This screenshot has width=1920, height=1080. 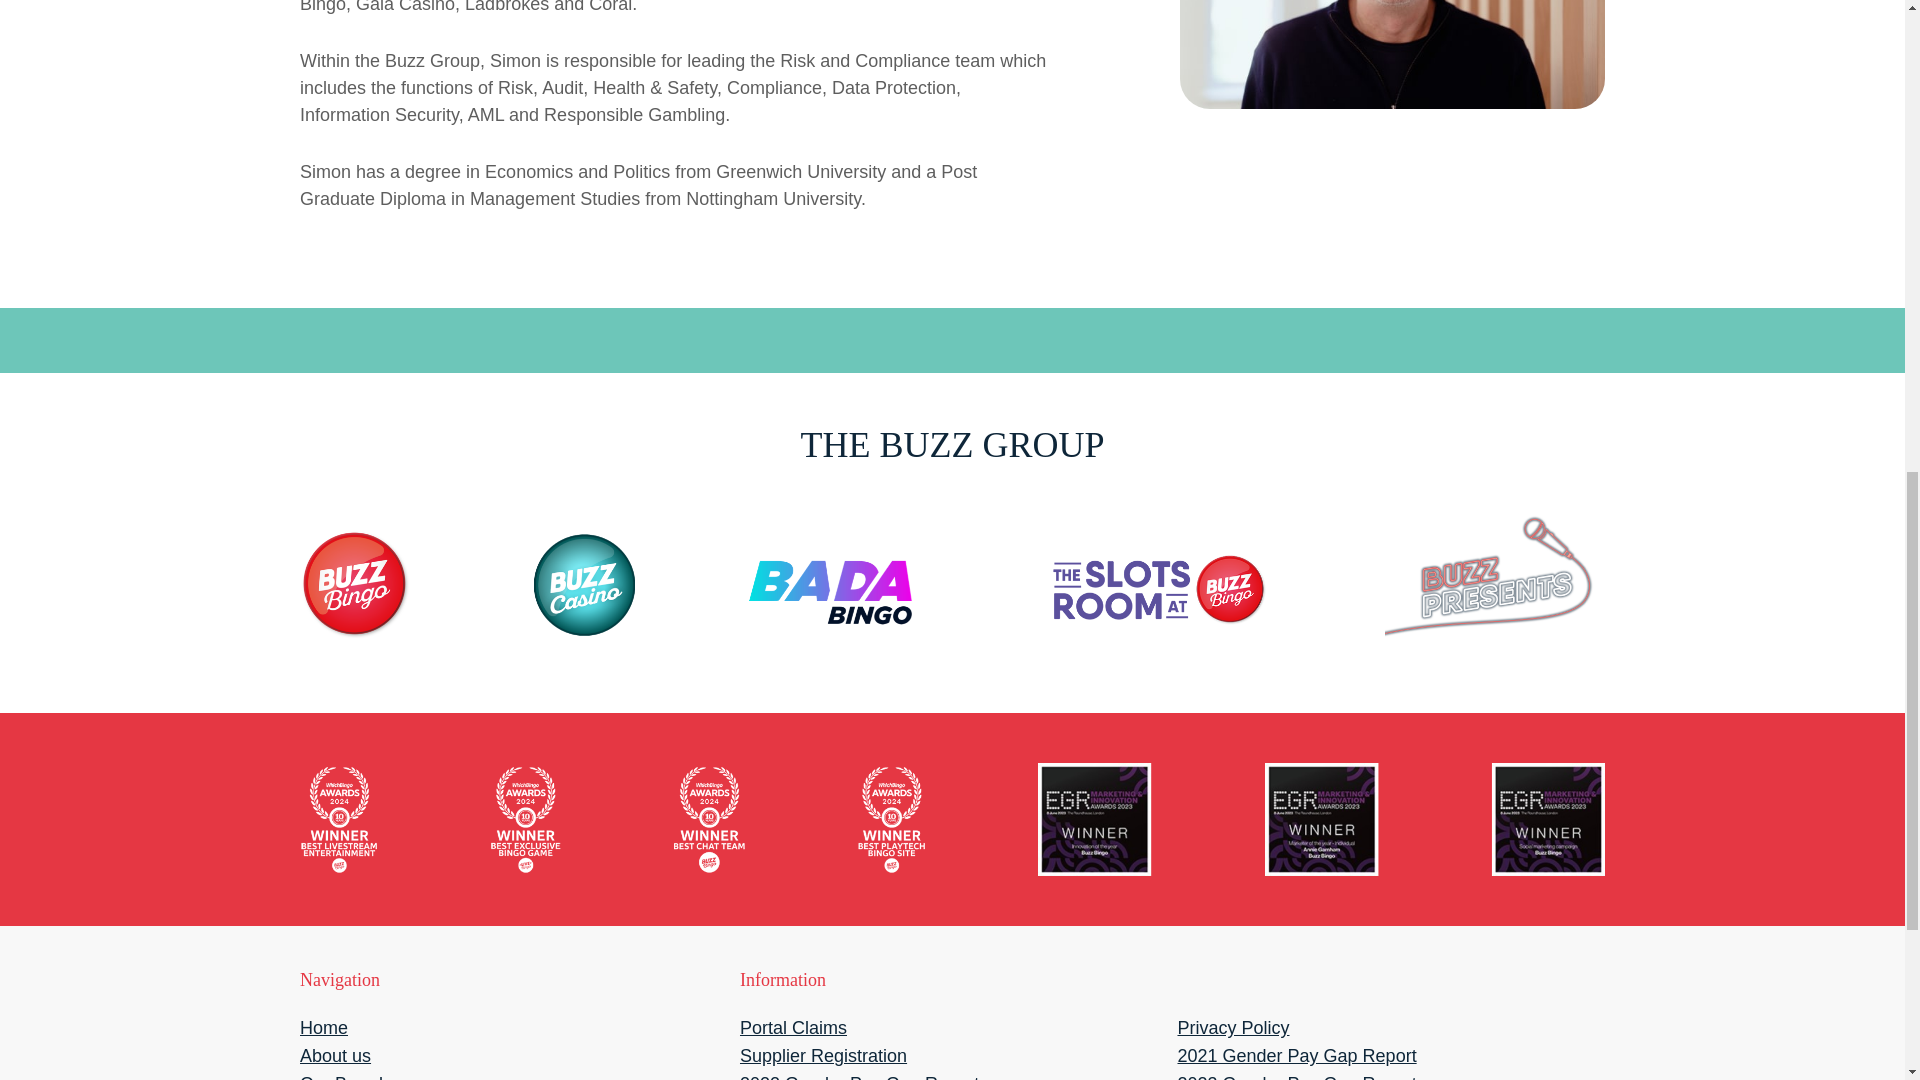 What do you see at coordinates (334, 1056) in the screenshot?
I see `About us` at bounding box center [334, 1056].